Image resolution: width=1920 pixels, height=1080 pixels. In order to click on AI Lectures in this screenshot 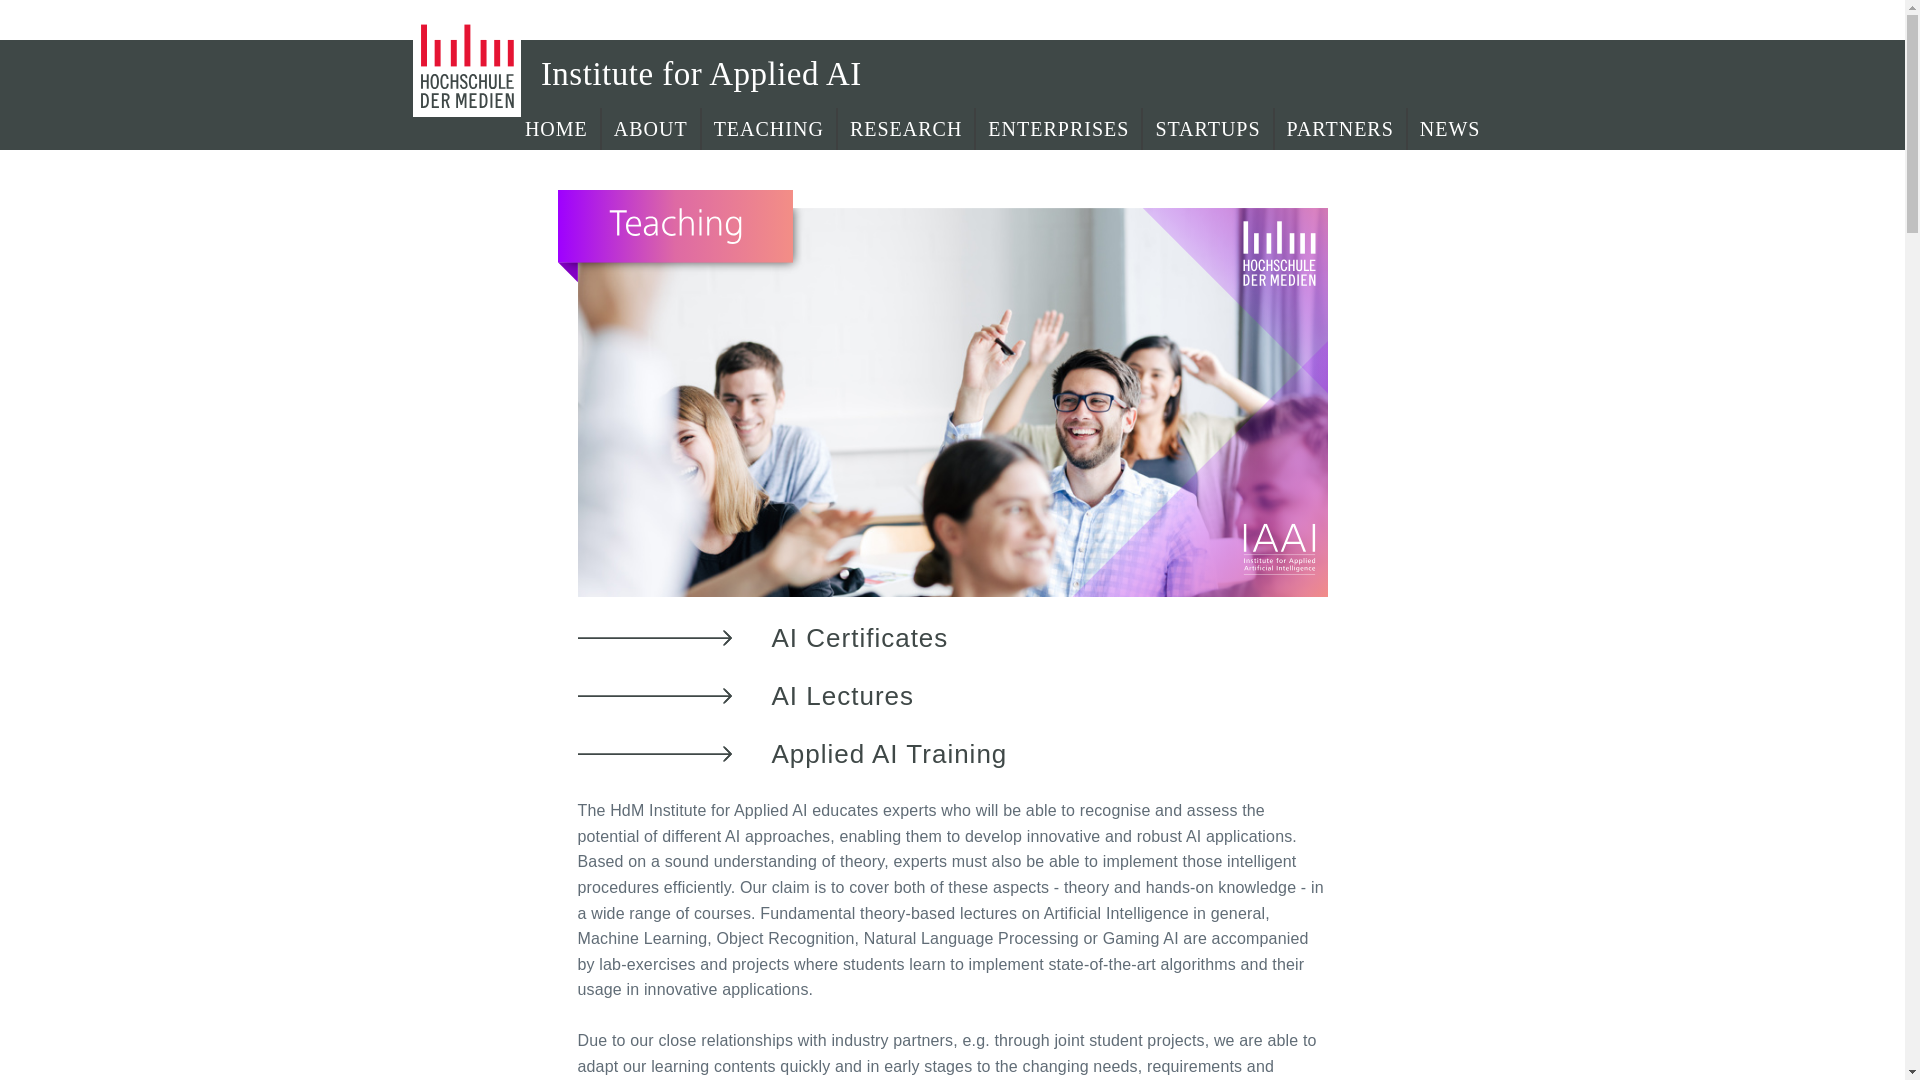, I will do `click(843, 696)`.